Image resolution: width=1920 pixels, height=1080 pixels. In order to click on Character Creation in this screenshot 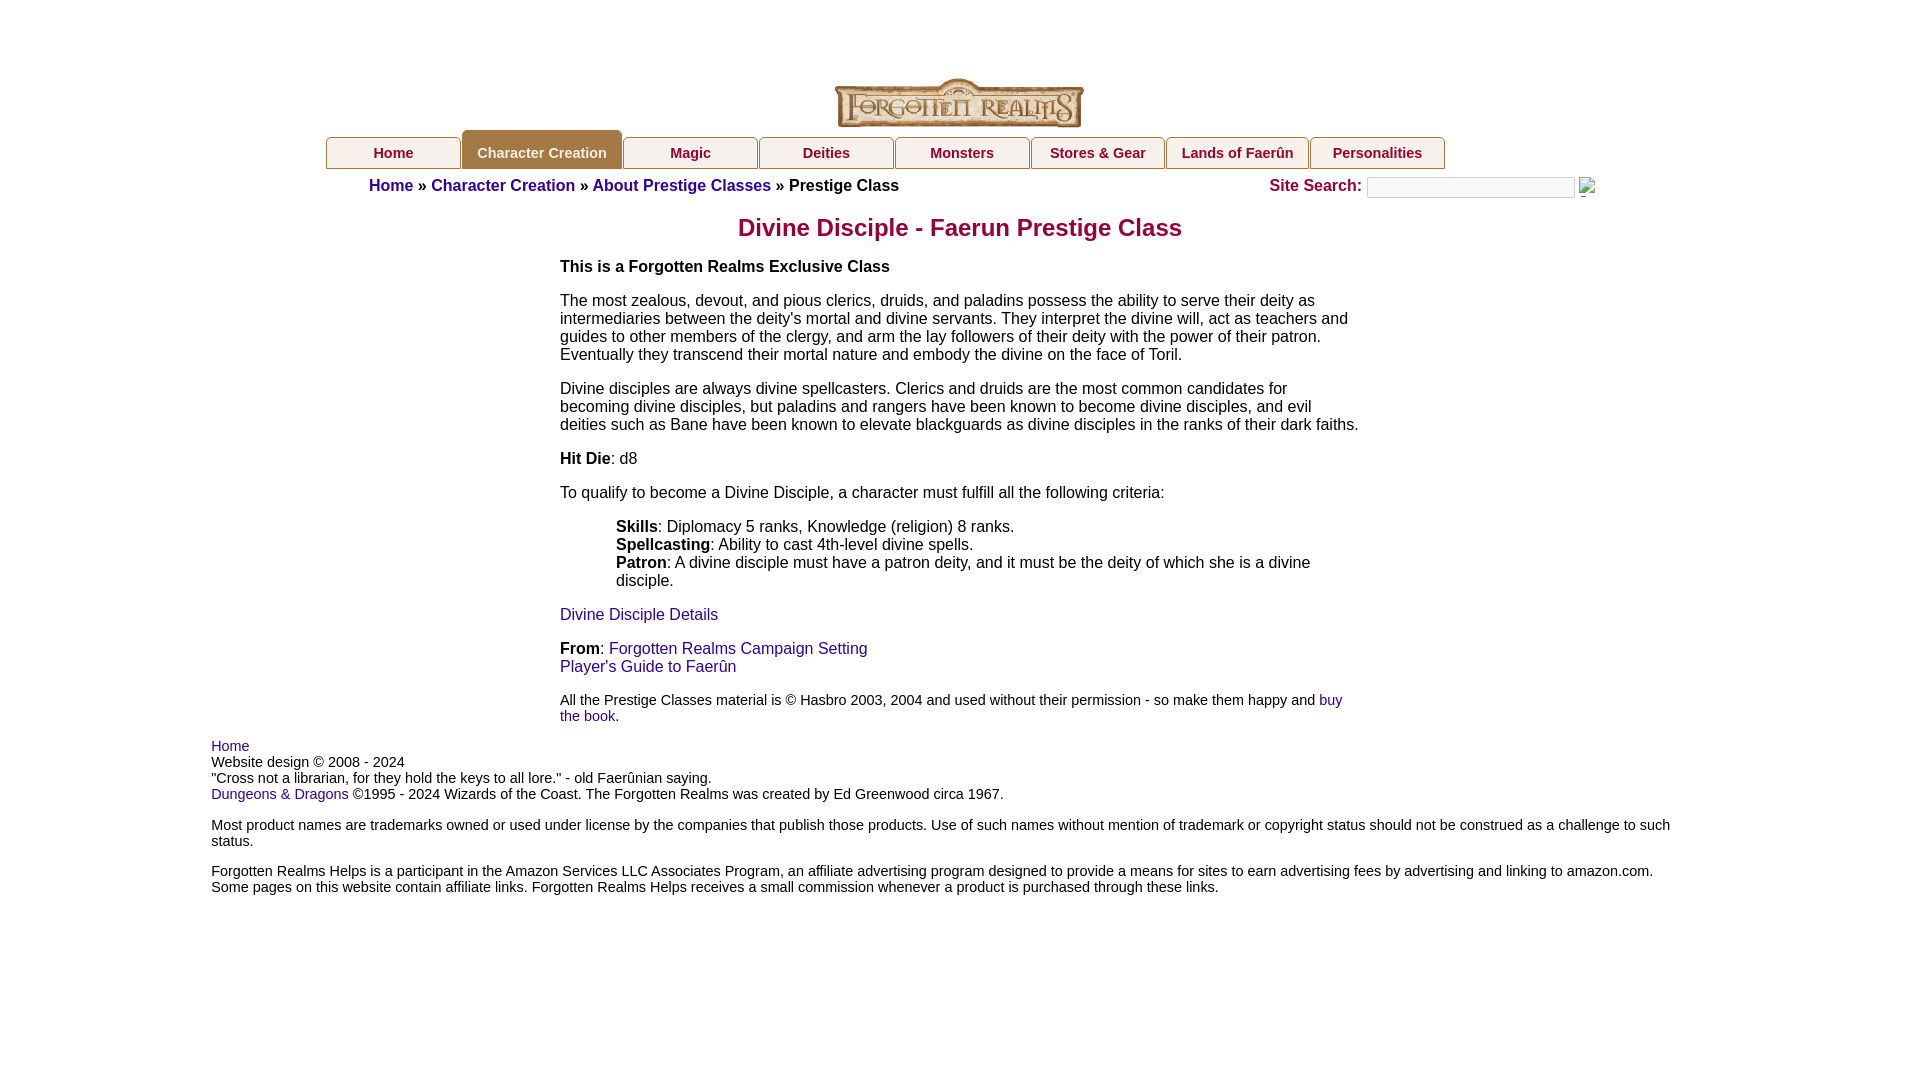, I will do `click(502, 186)`.